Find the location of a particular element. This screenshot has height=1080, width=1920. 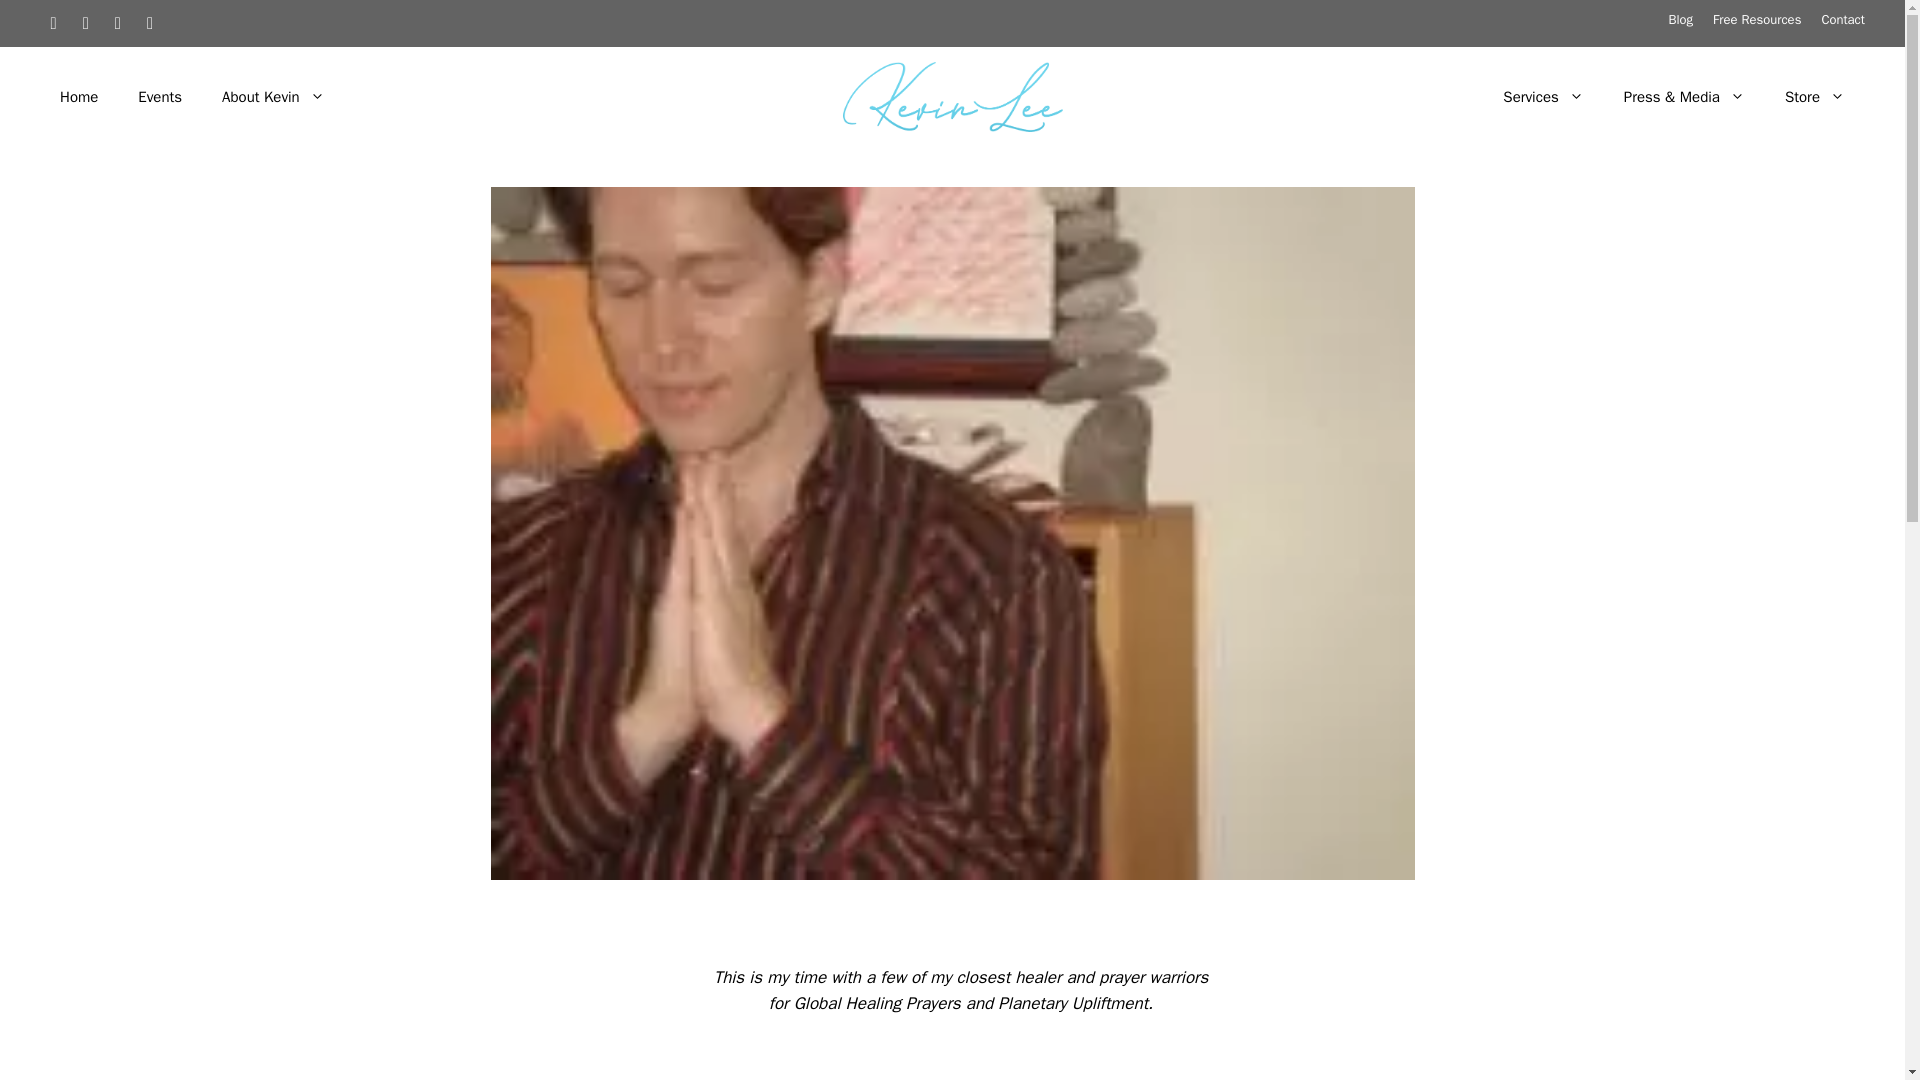

Store is located at coordinates (1814, 96).